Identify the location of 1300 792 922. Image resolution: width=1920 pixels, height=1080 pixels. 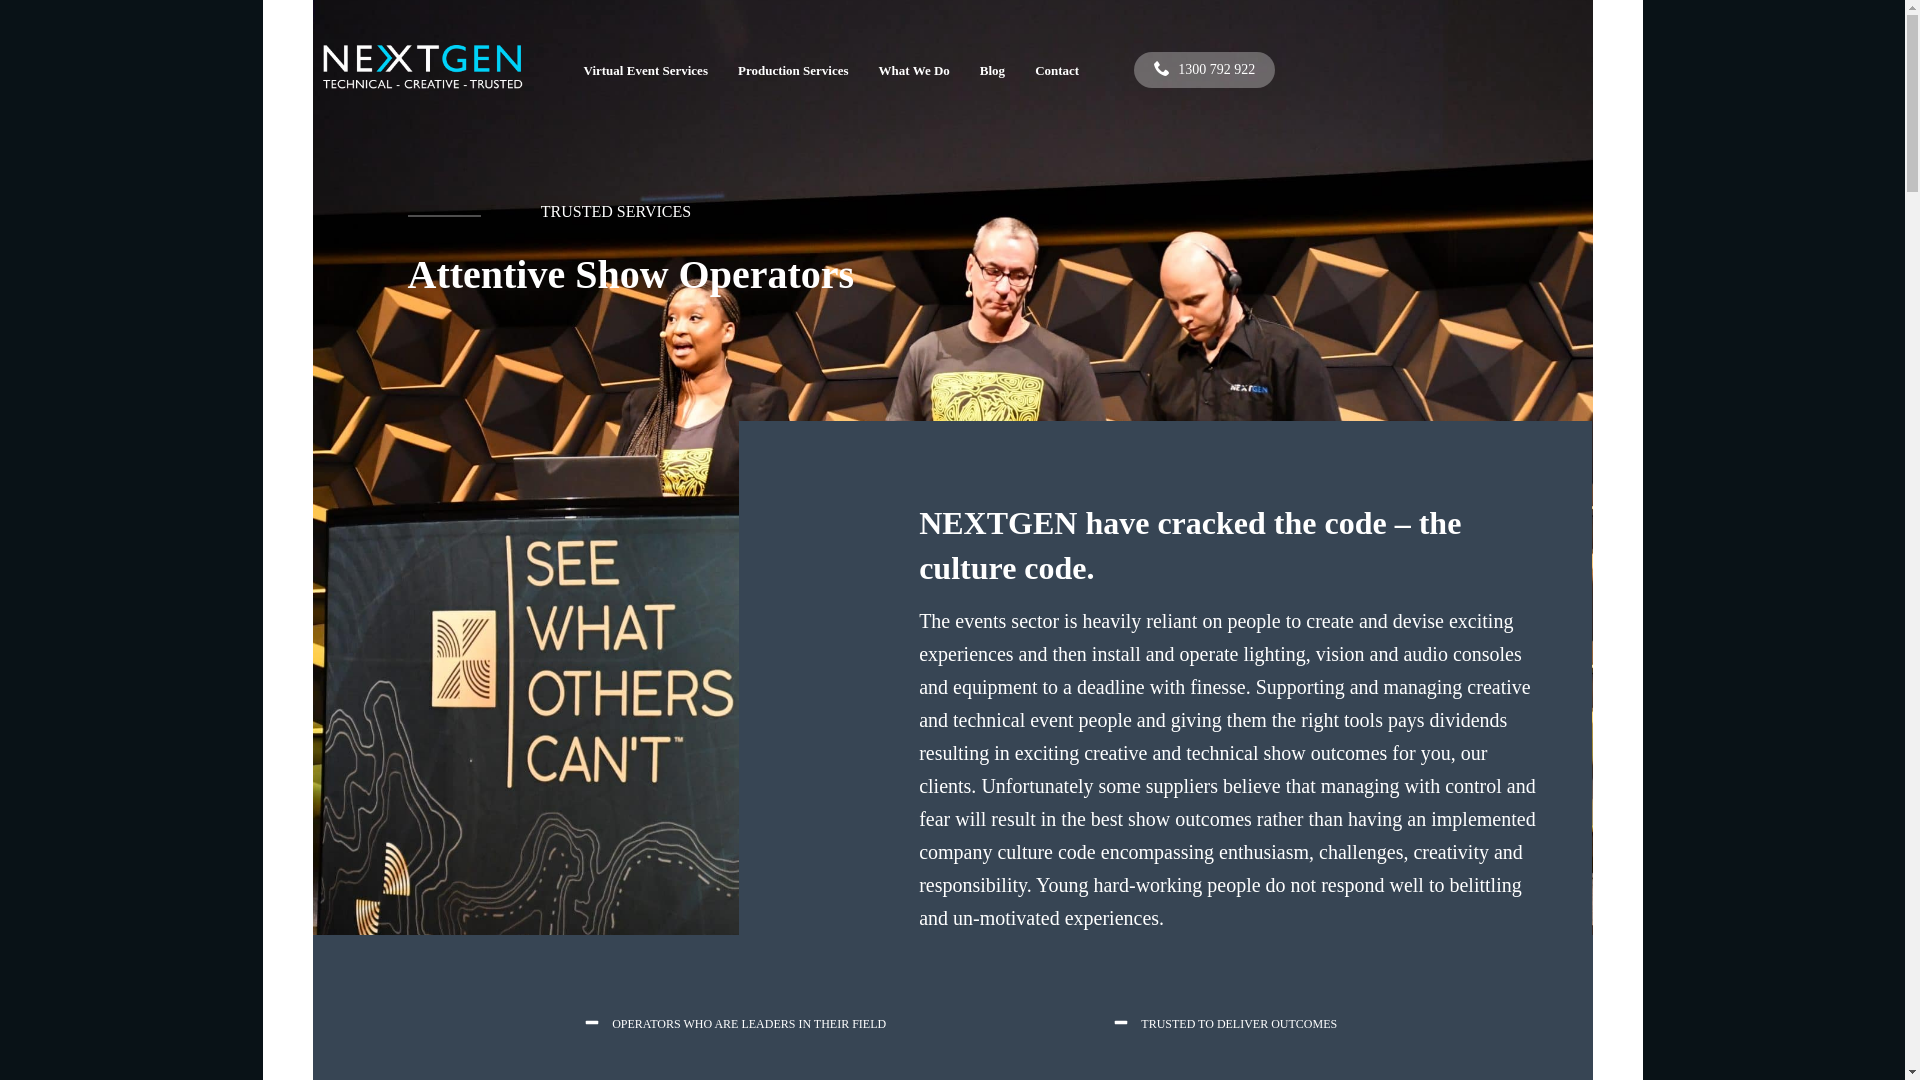
(1204, 70).